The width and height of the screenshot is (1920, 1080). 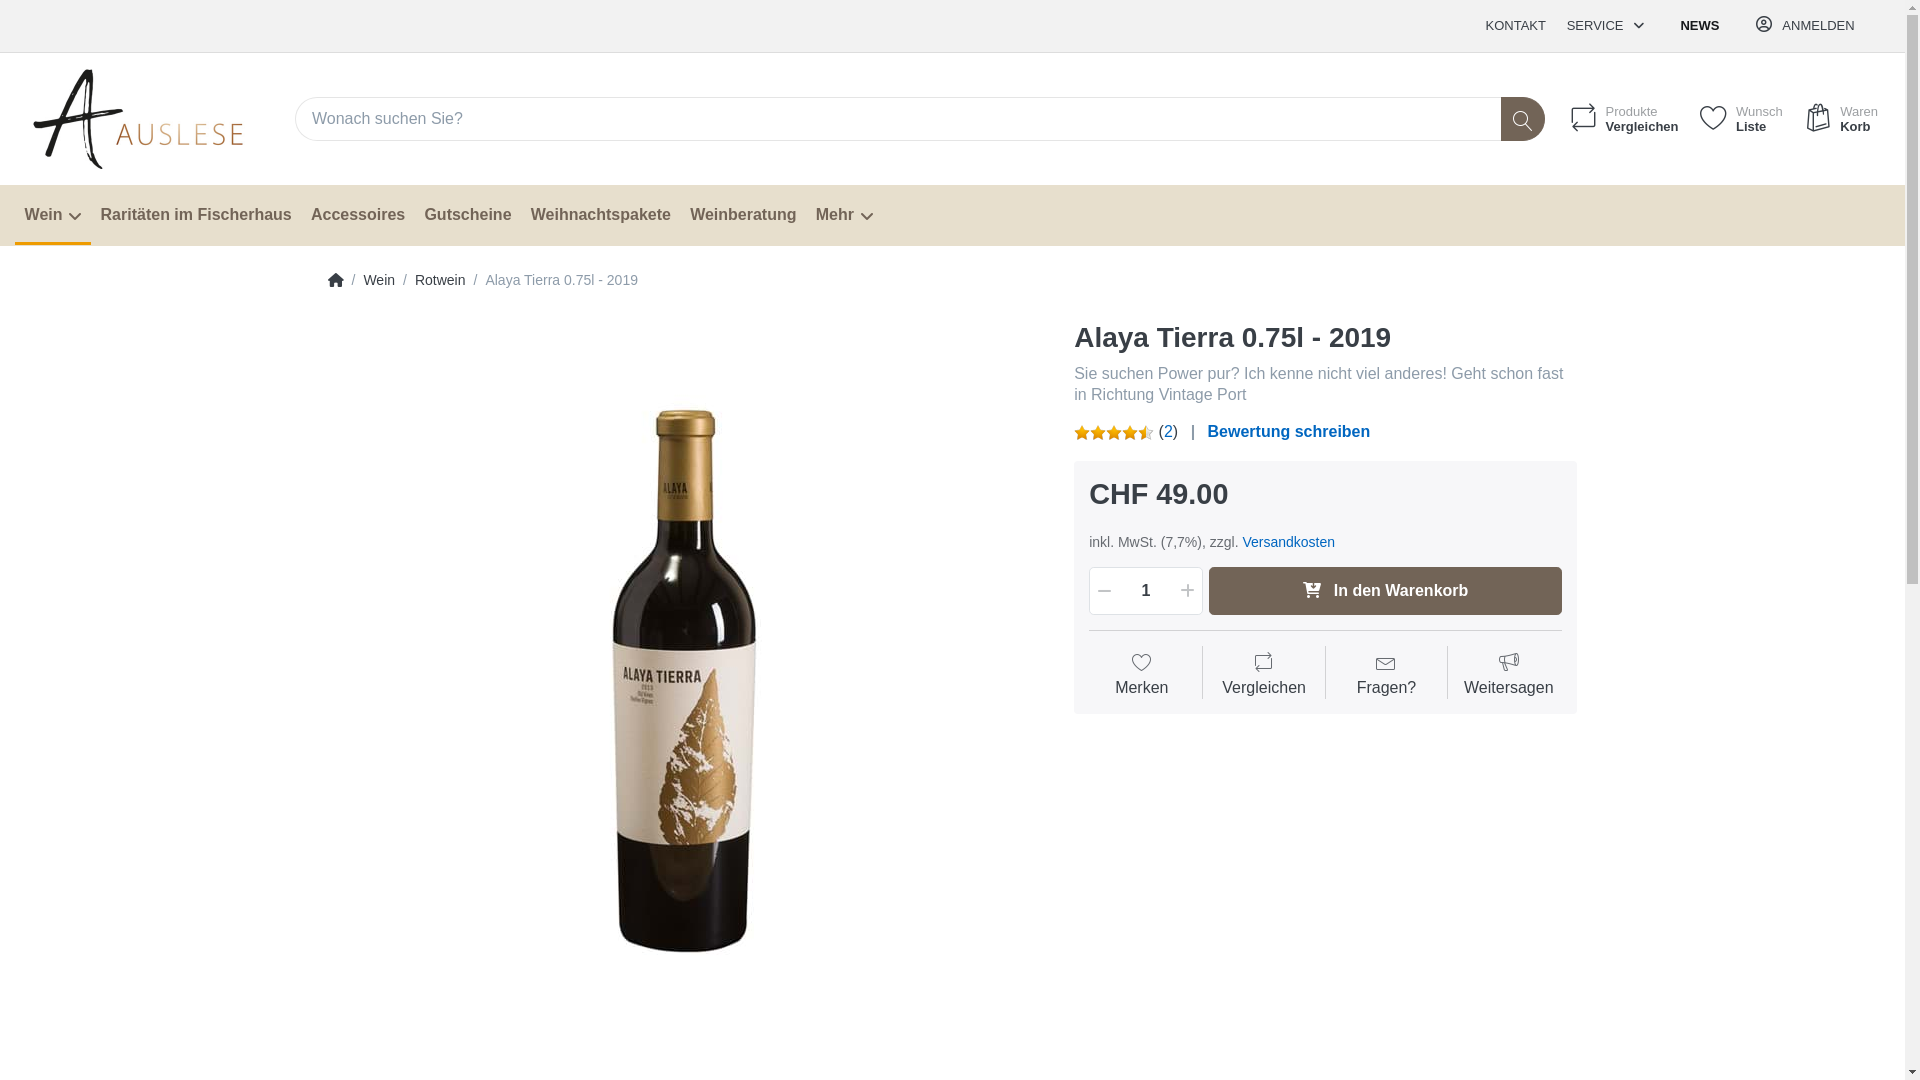 What do you see at coordinates (1142, 676) in the screenshot?
I see `Merken` at bounding box center [1142, 676].